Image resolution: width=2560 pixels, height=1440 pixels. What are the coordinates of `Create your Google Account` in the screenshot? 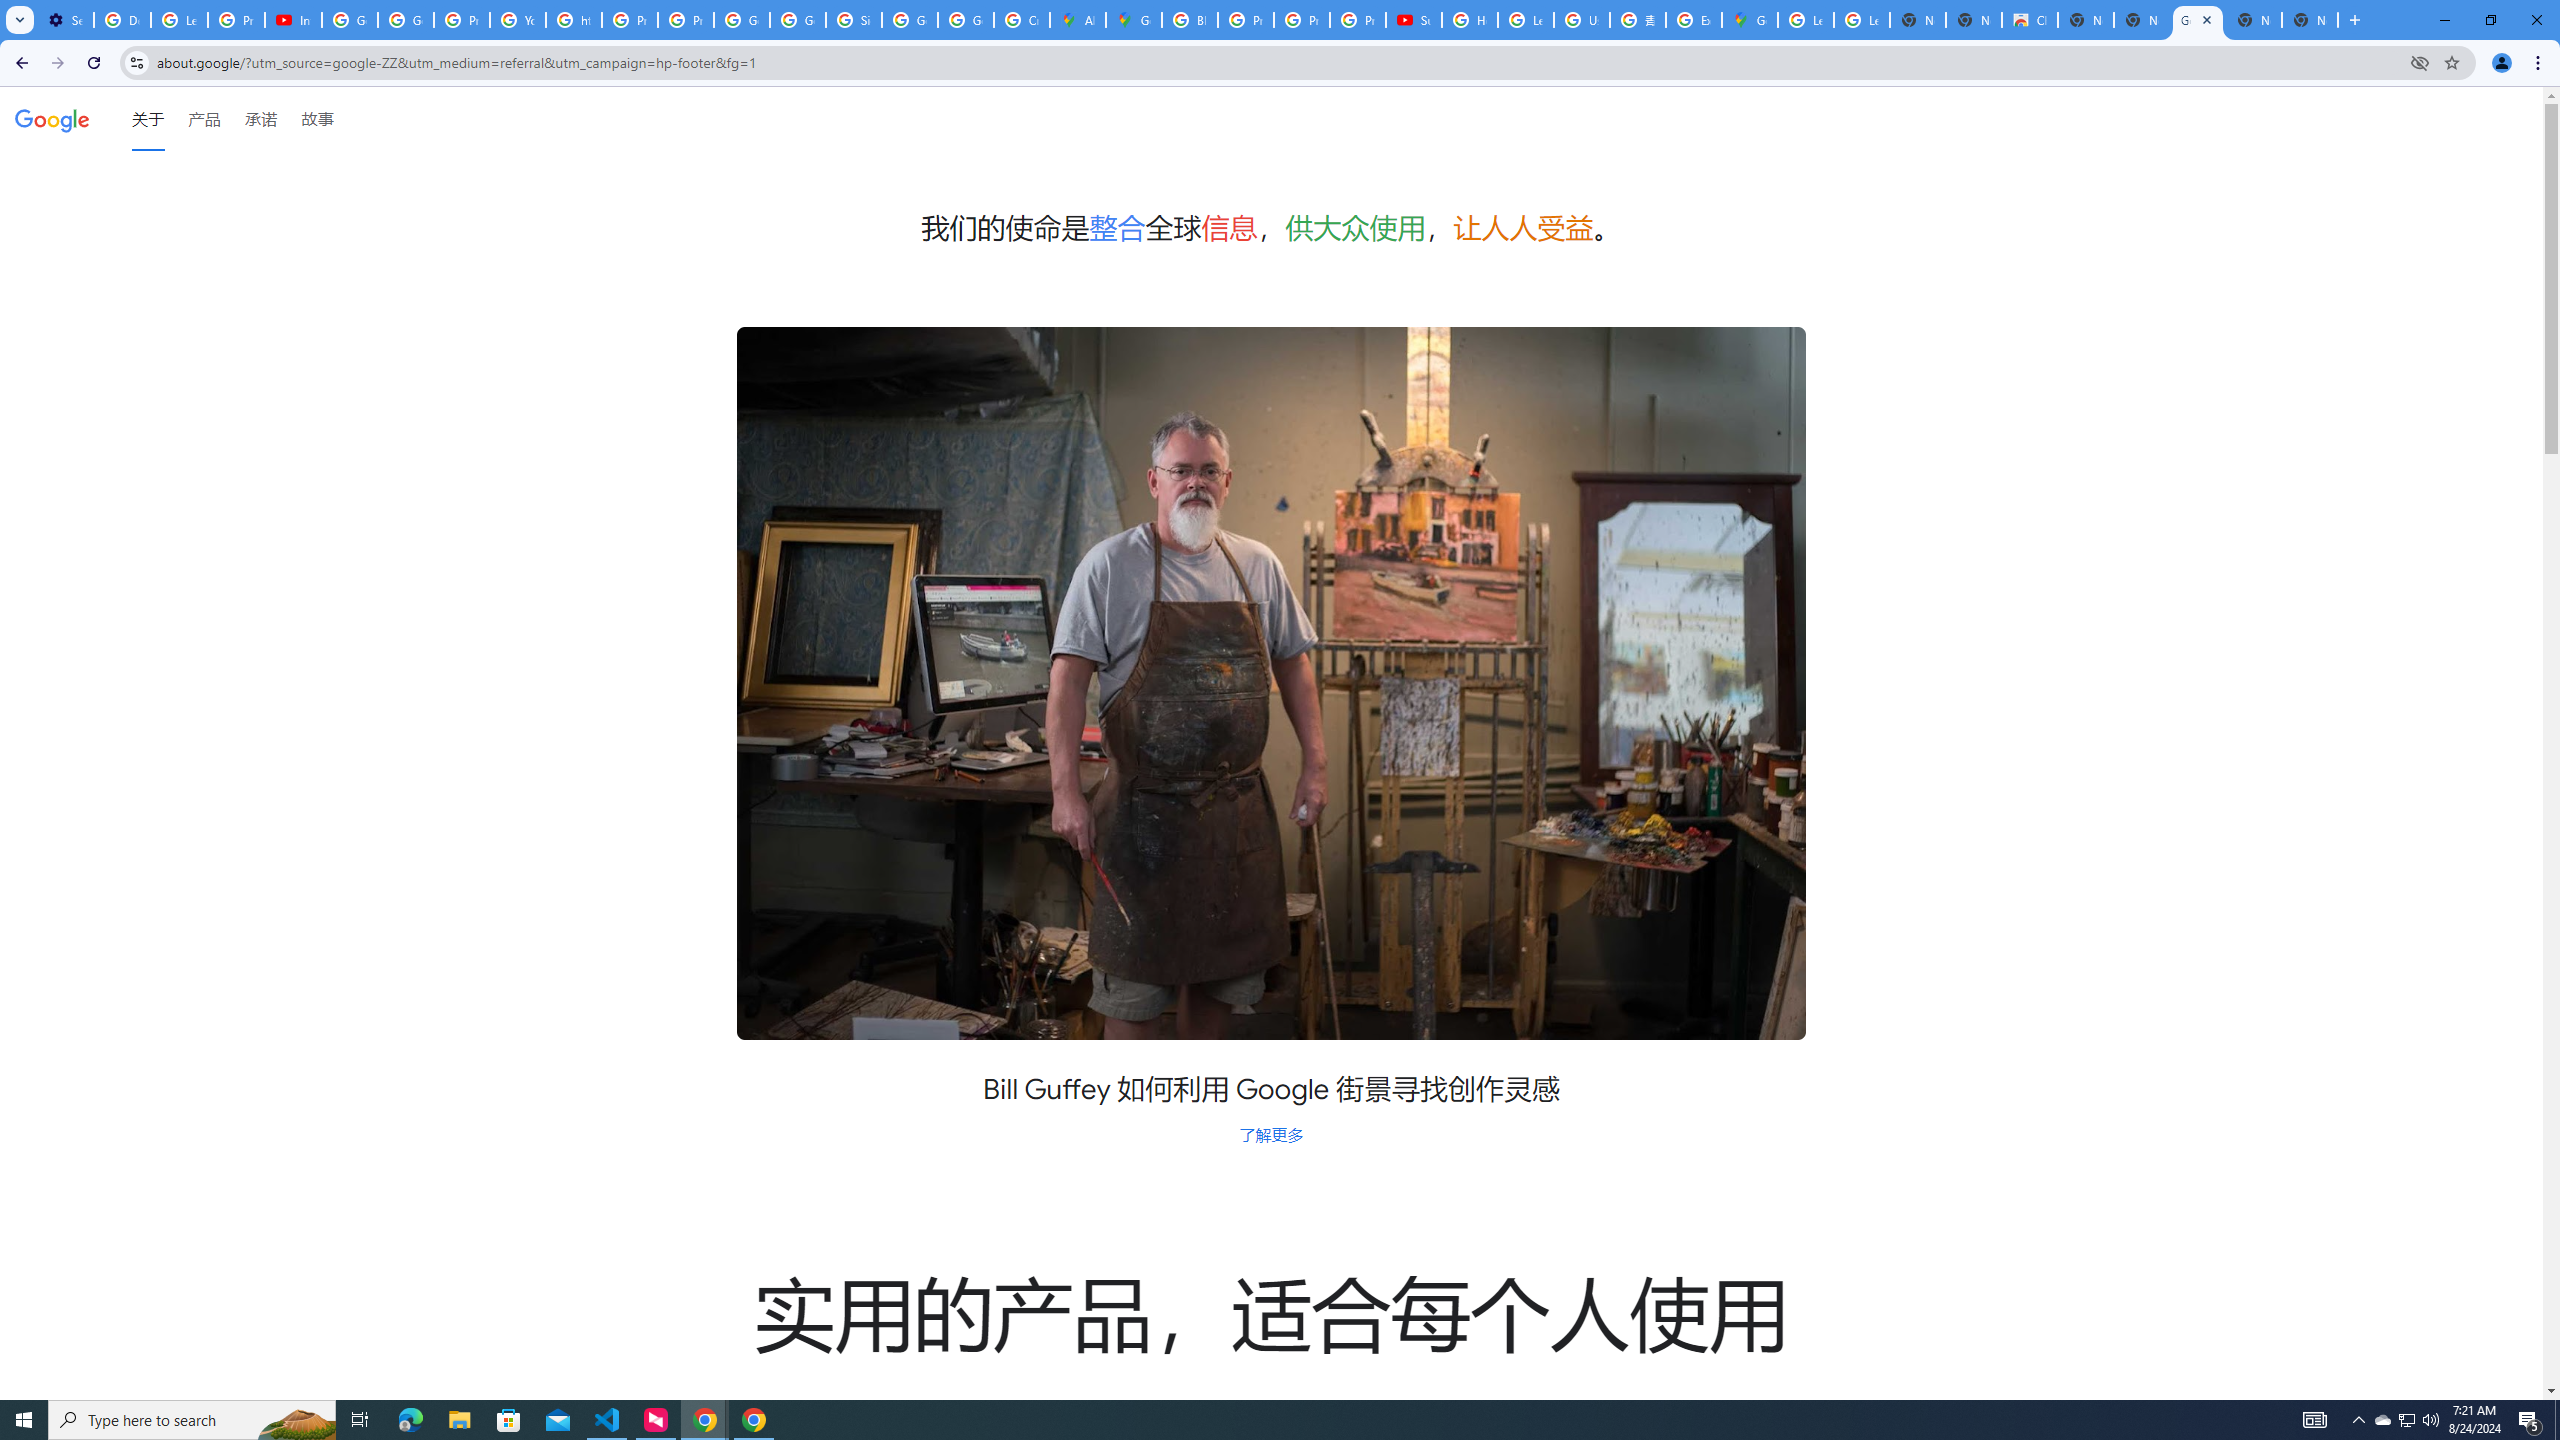 It's located at (1022, 20).